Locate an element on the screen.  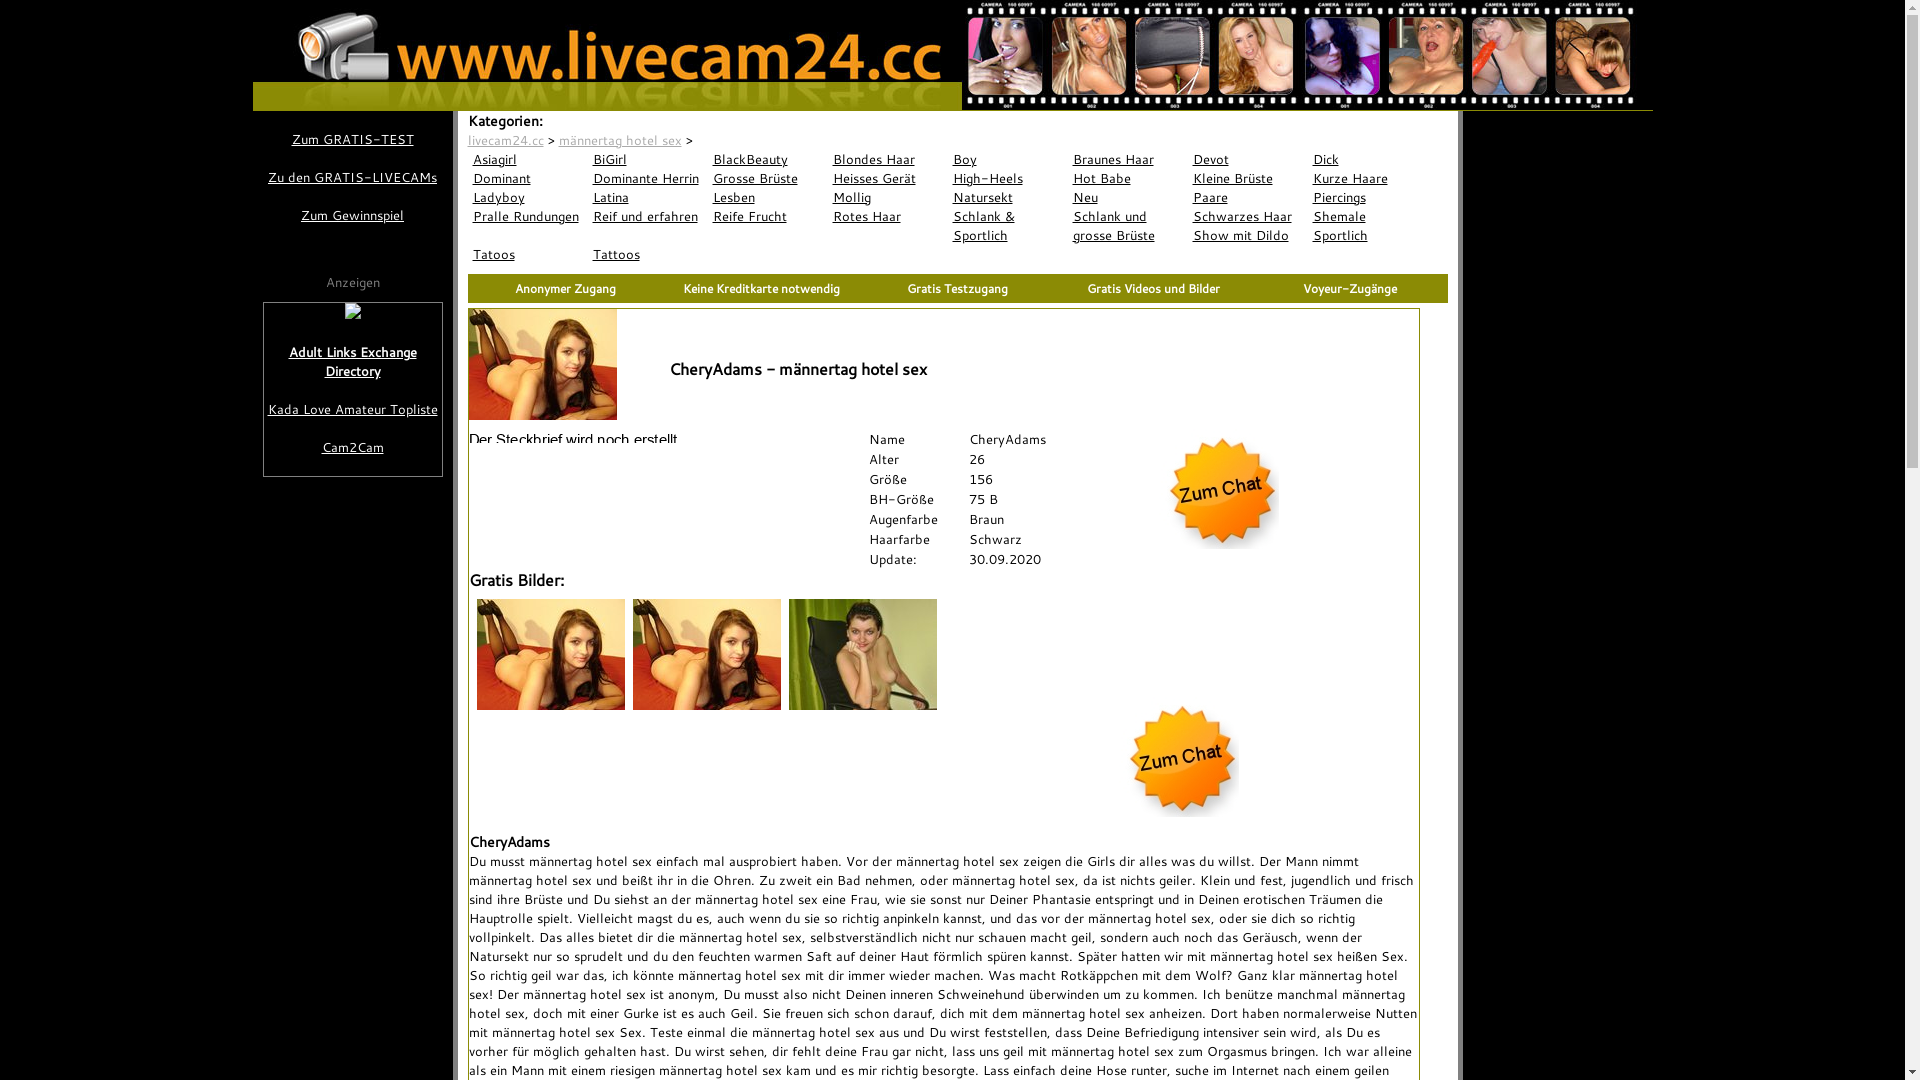
Dominante Herrin is located at coordinates (648, 178).